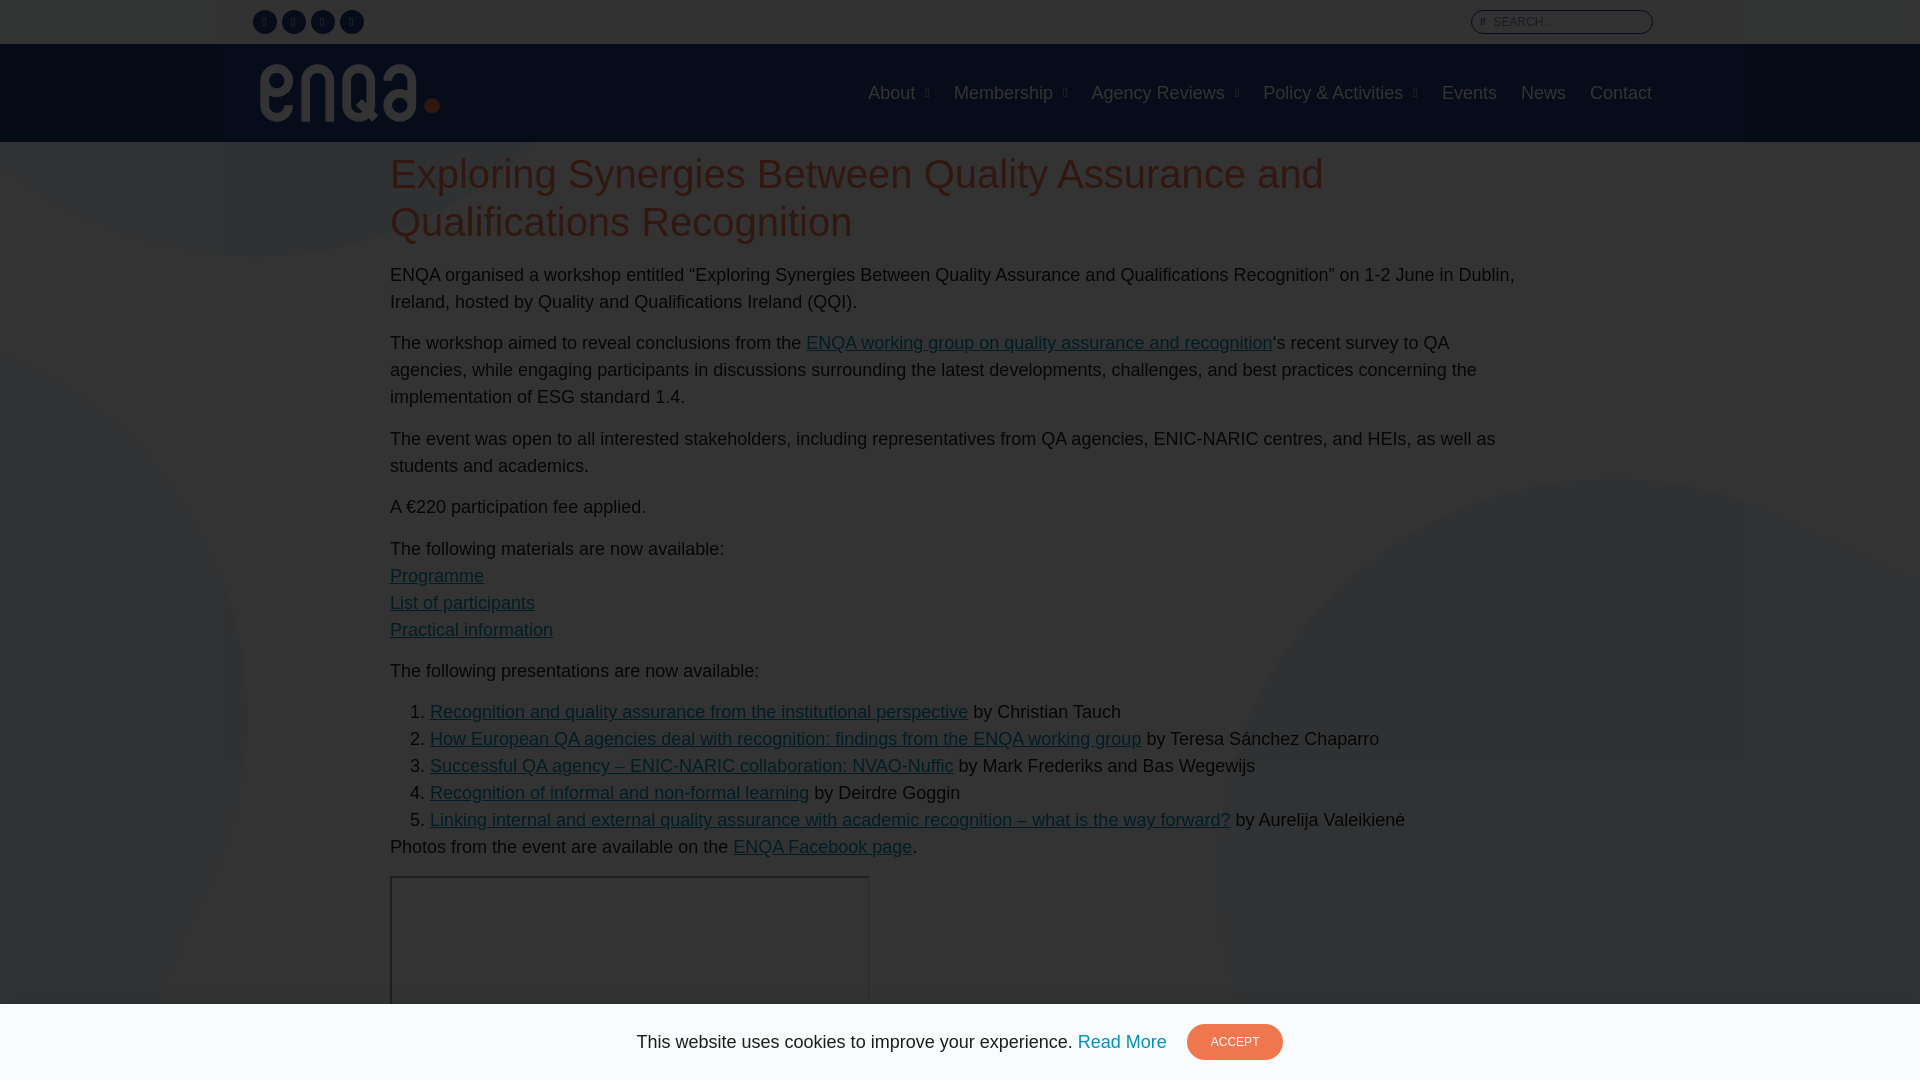 Image resolution: width=1920 pixels, height=1080 pixels. I want to click on Membership, so click(1010, 92).